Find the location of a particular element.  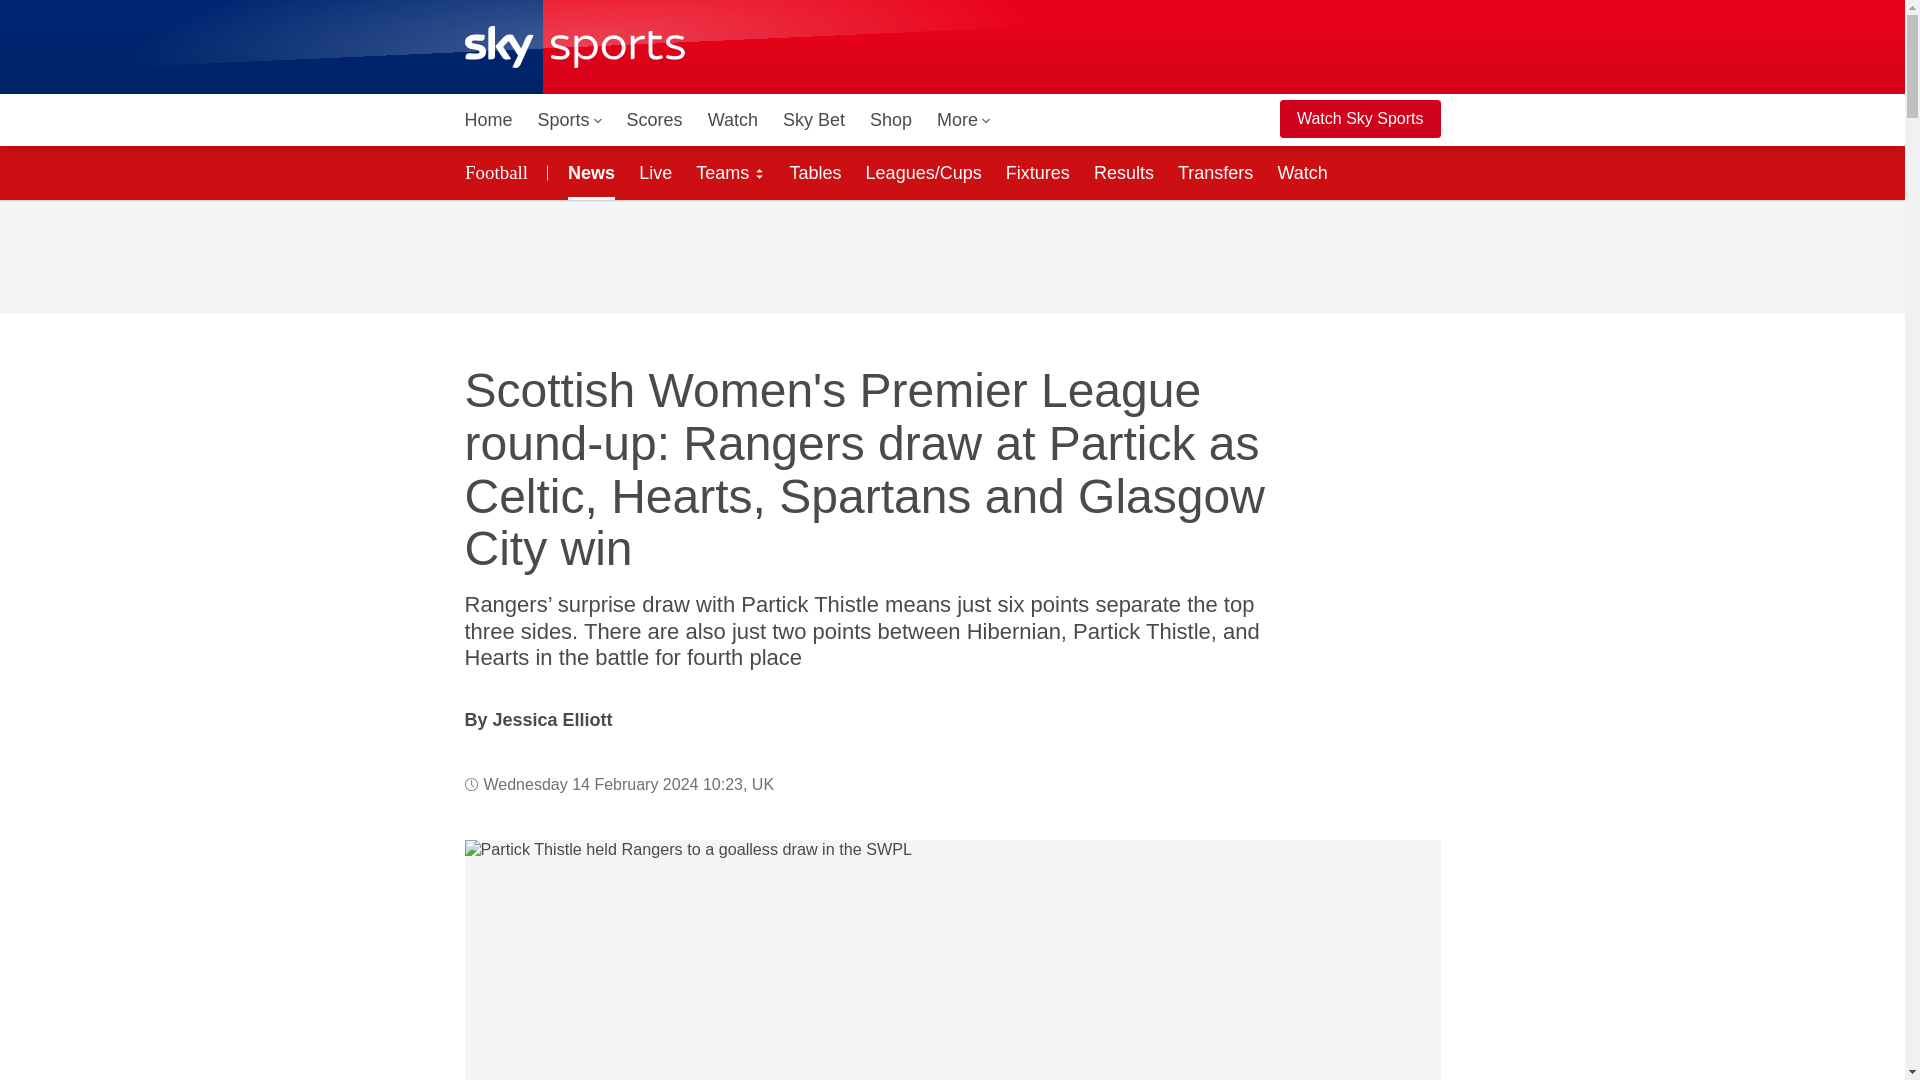

Watch is located at coordinates (733, 120).